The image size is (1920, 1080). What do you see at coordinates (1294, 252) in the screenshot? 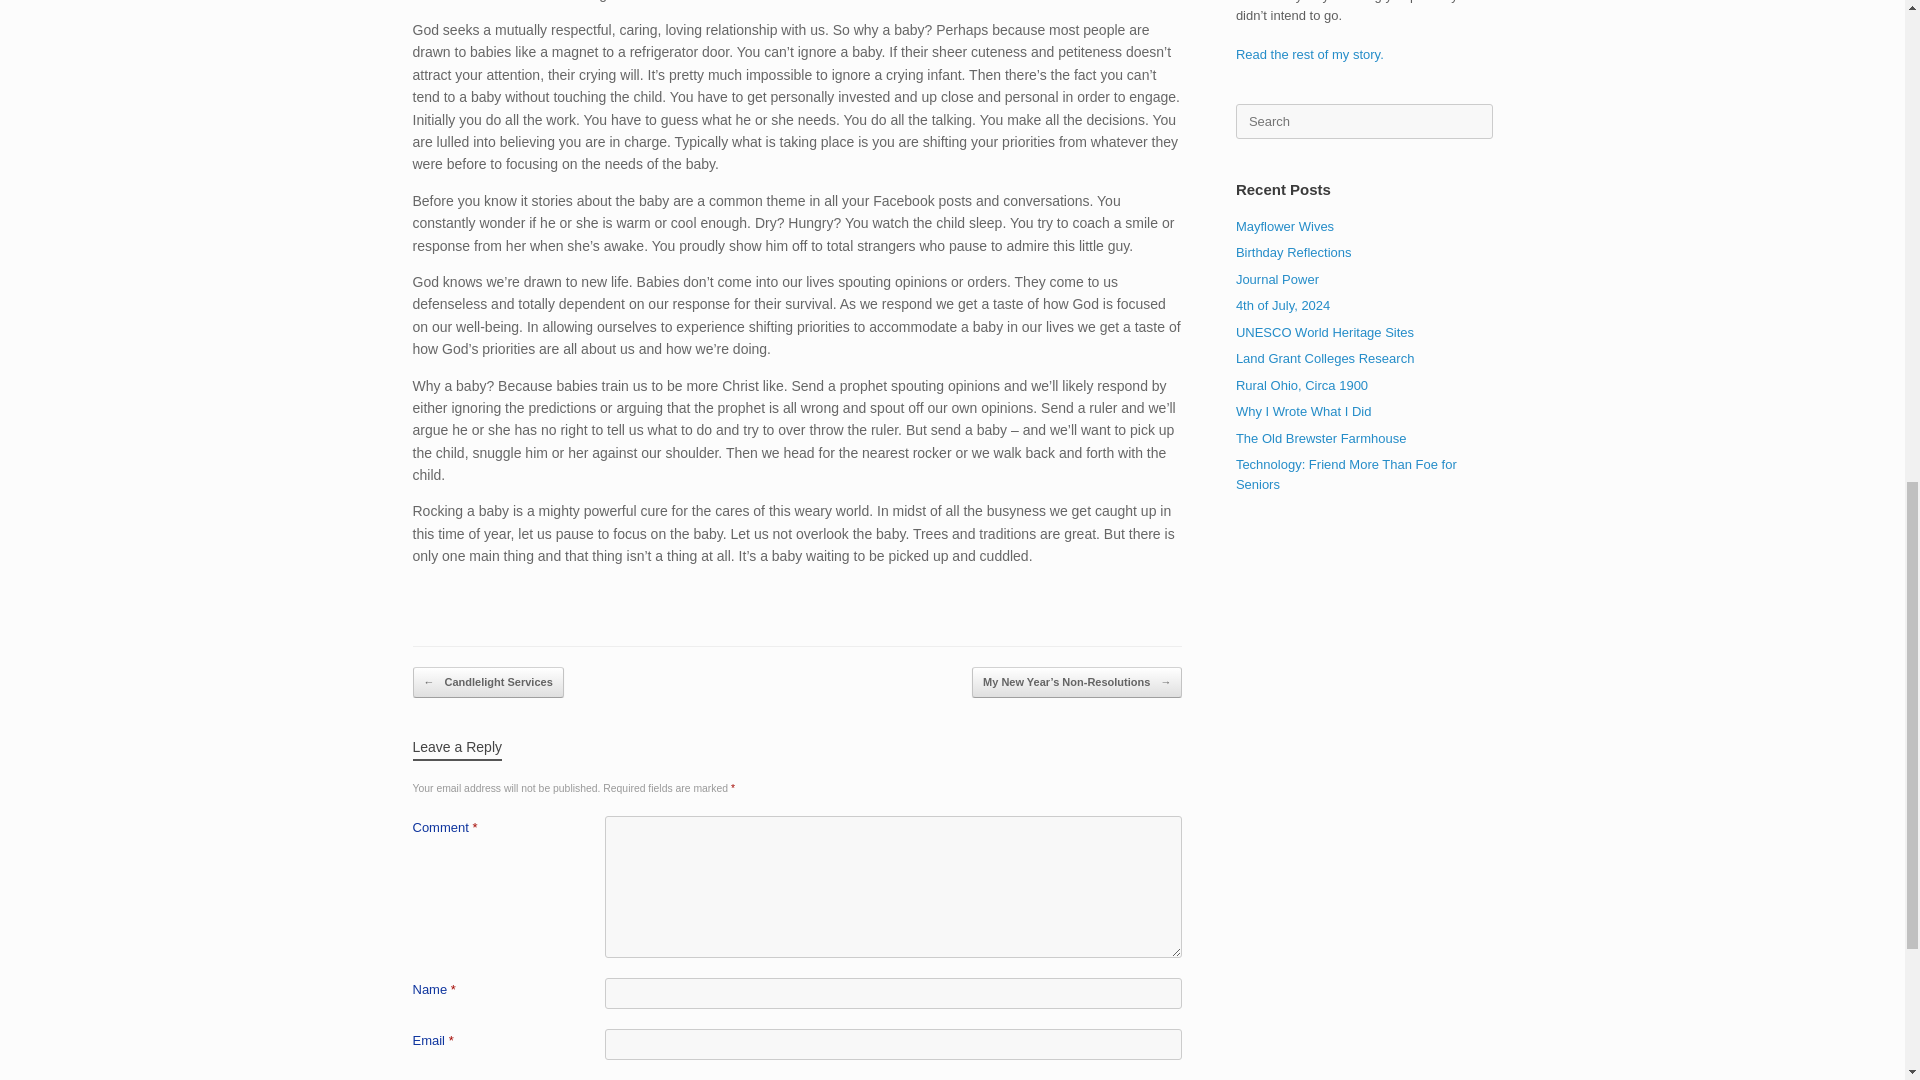
I see `Birthday Reflections` at bounding box center [1294, 252].